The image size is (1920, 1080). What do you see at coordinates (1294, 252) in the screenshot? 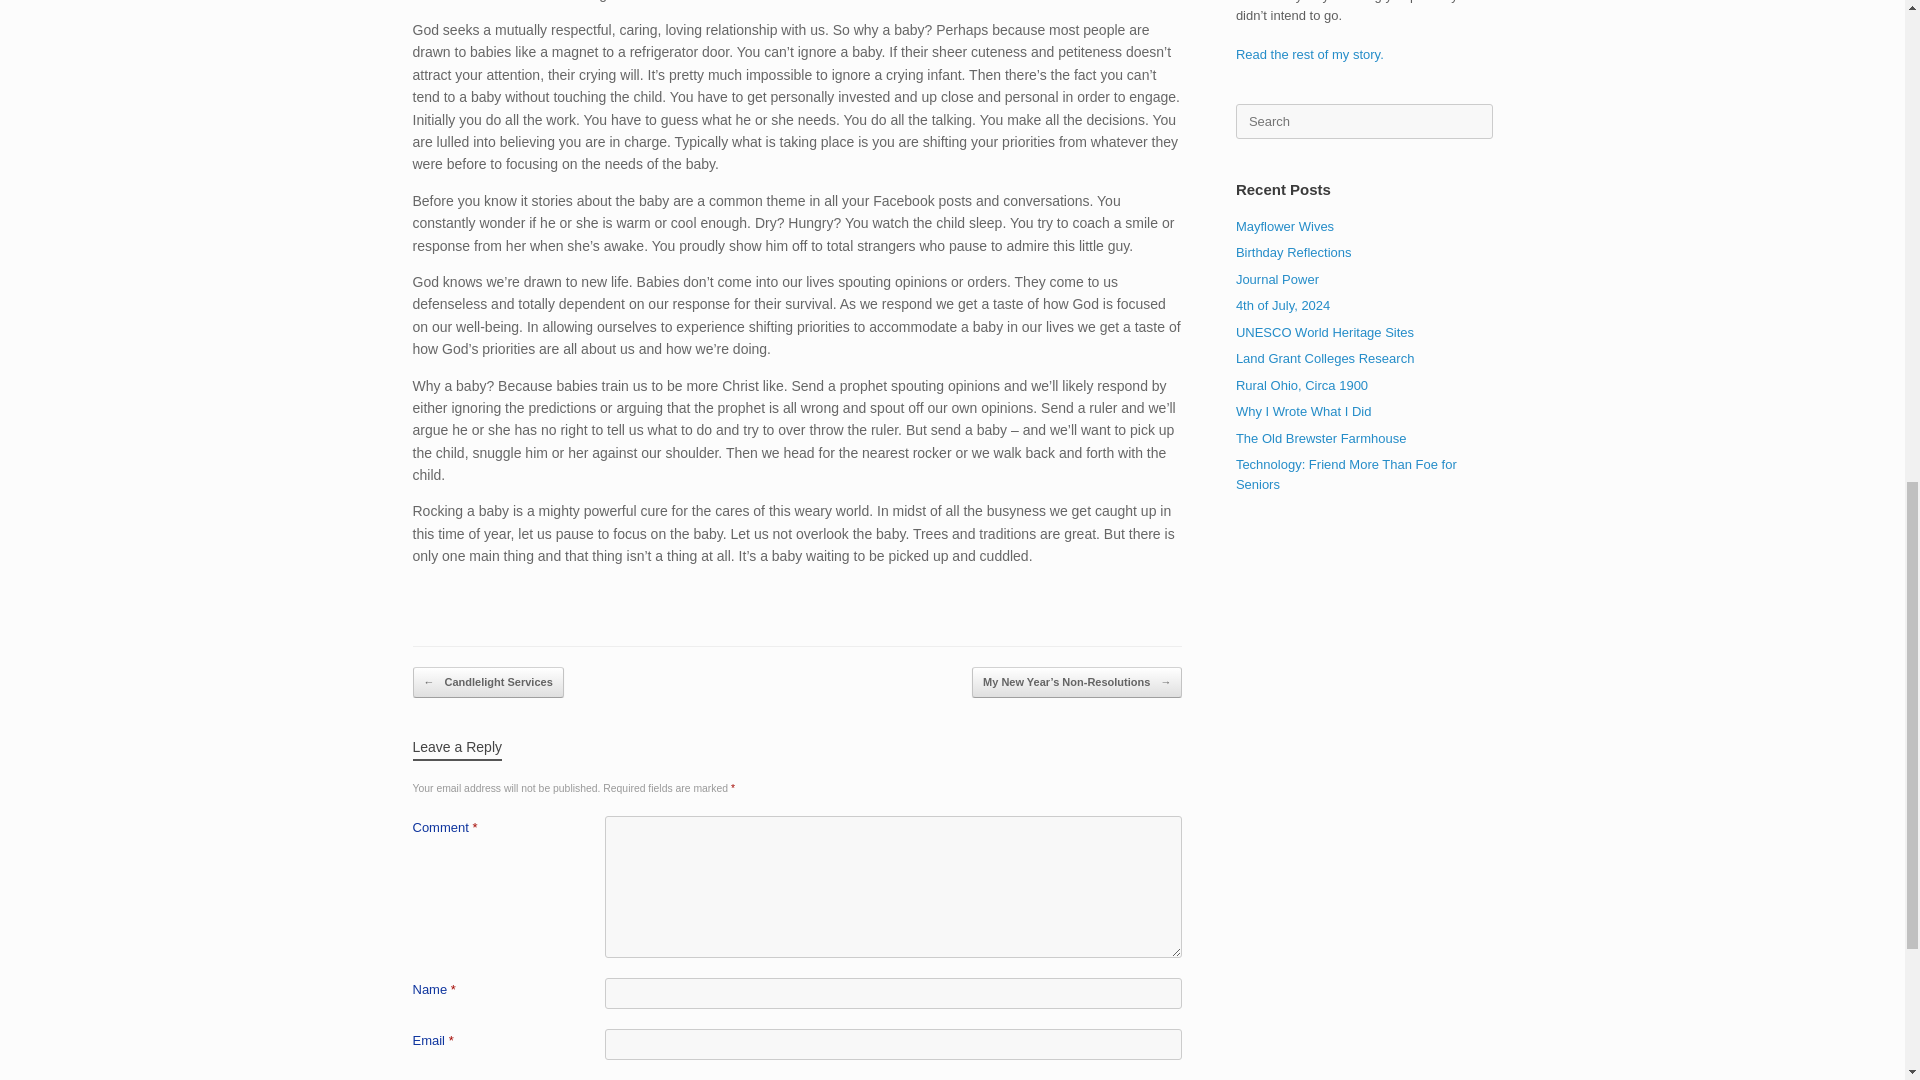
I see `Birthday Reflections` at bounding box center [1294, 252].